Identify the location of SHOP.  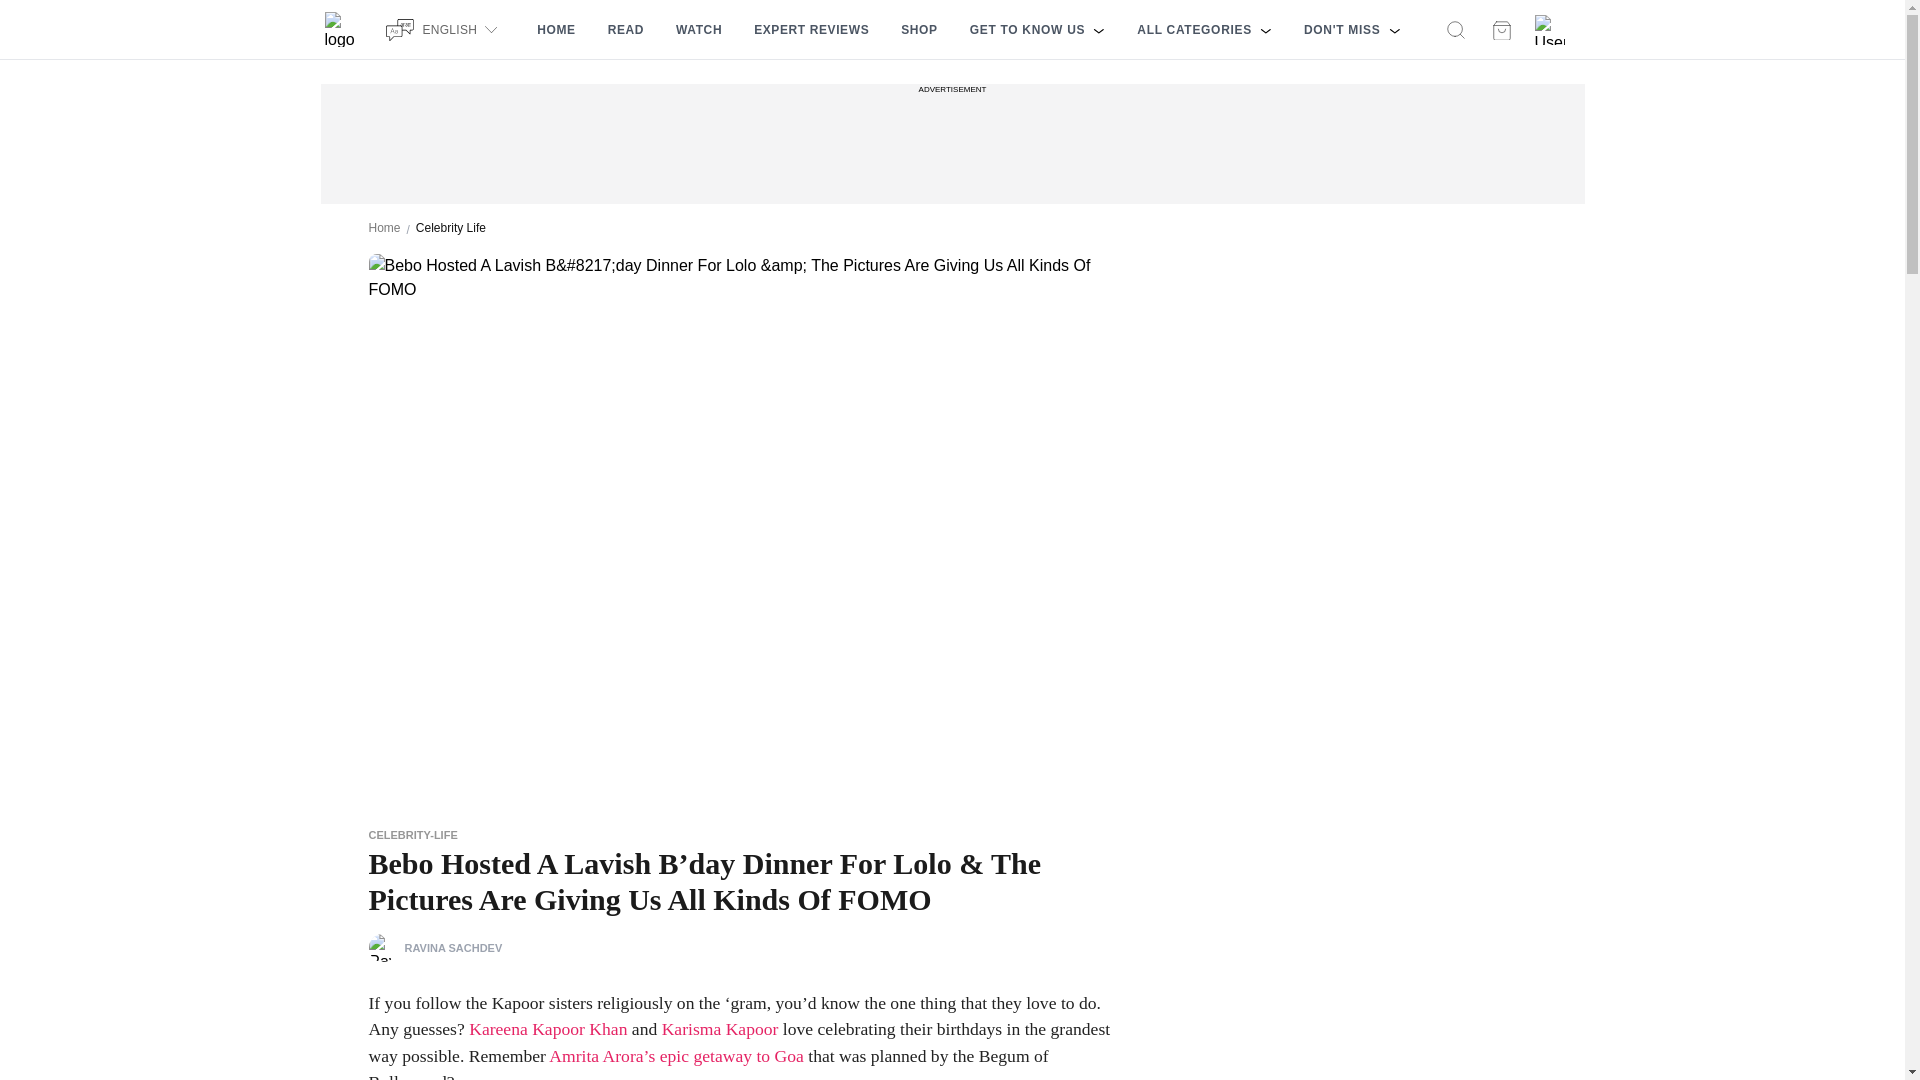
(918, 30).